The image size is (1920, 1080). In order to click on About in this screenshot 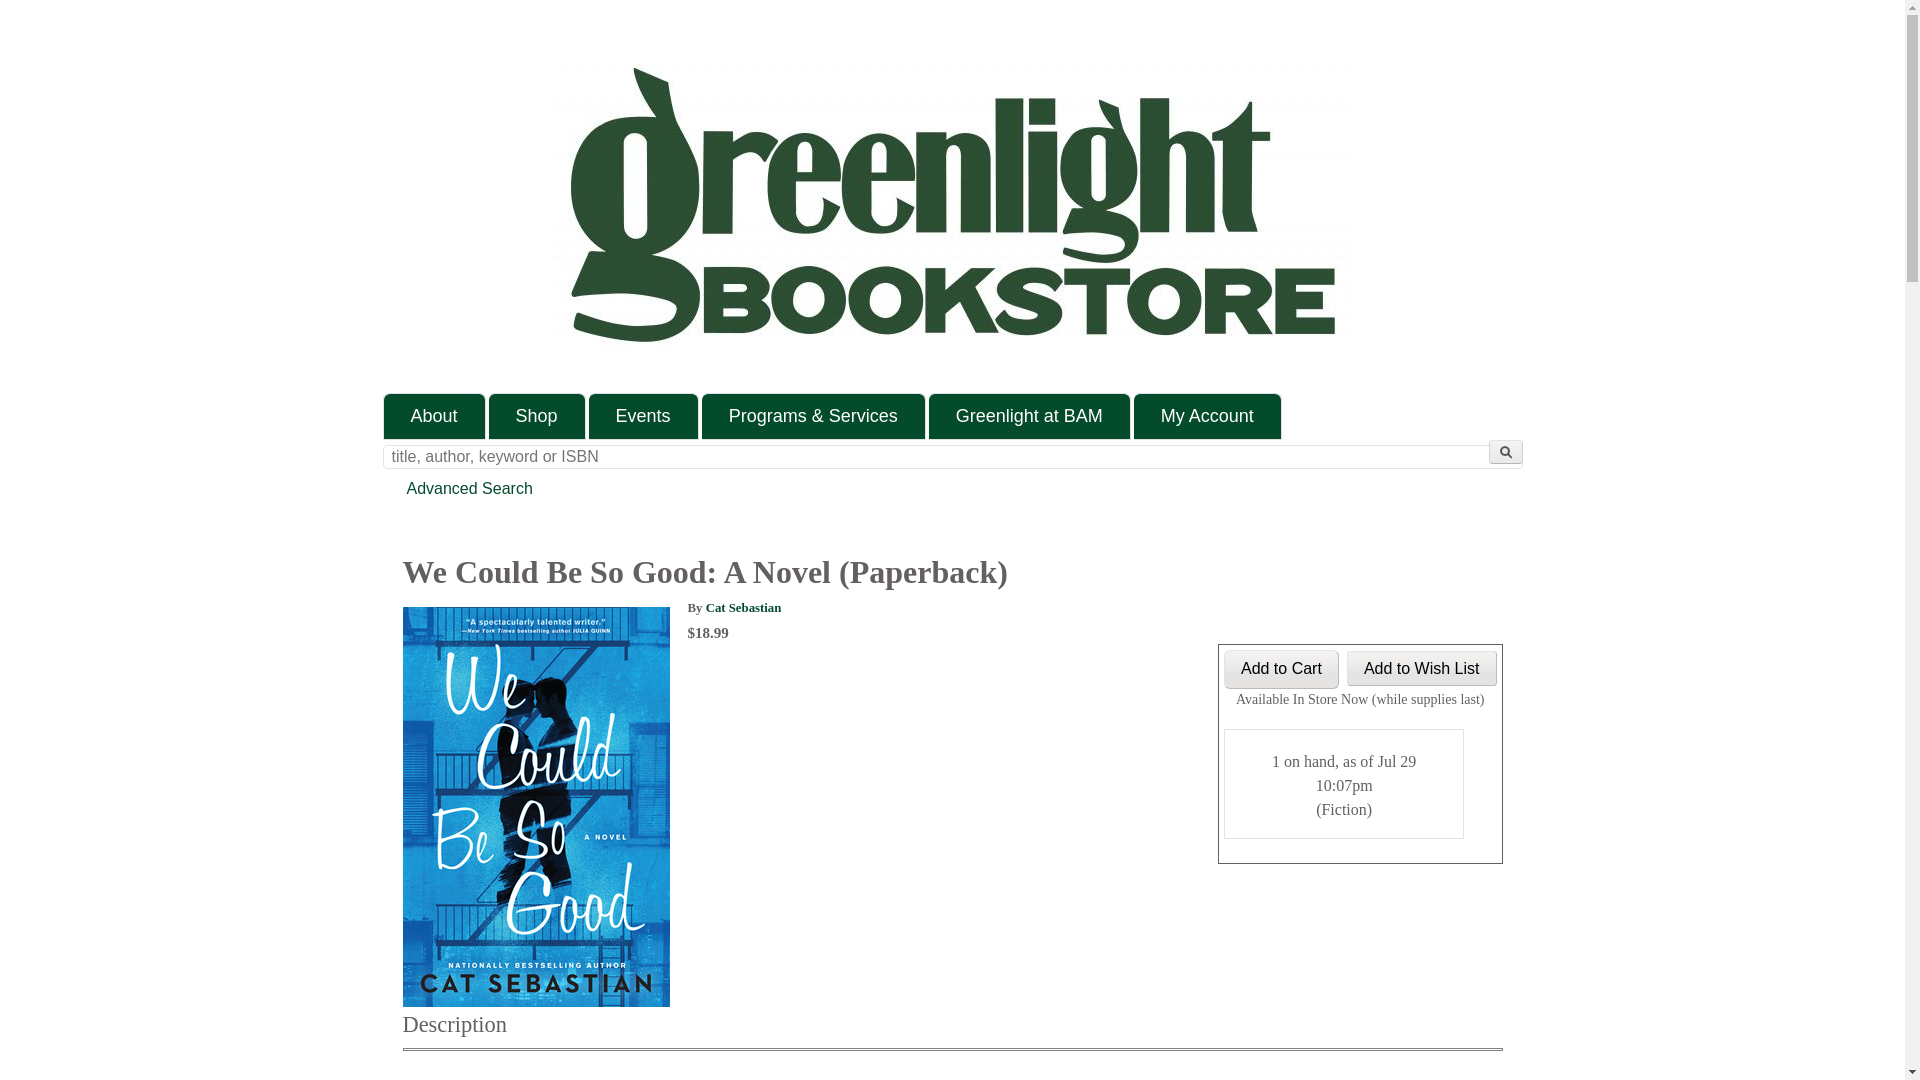, I will do `click(434, 416)`.